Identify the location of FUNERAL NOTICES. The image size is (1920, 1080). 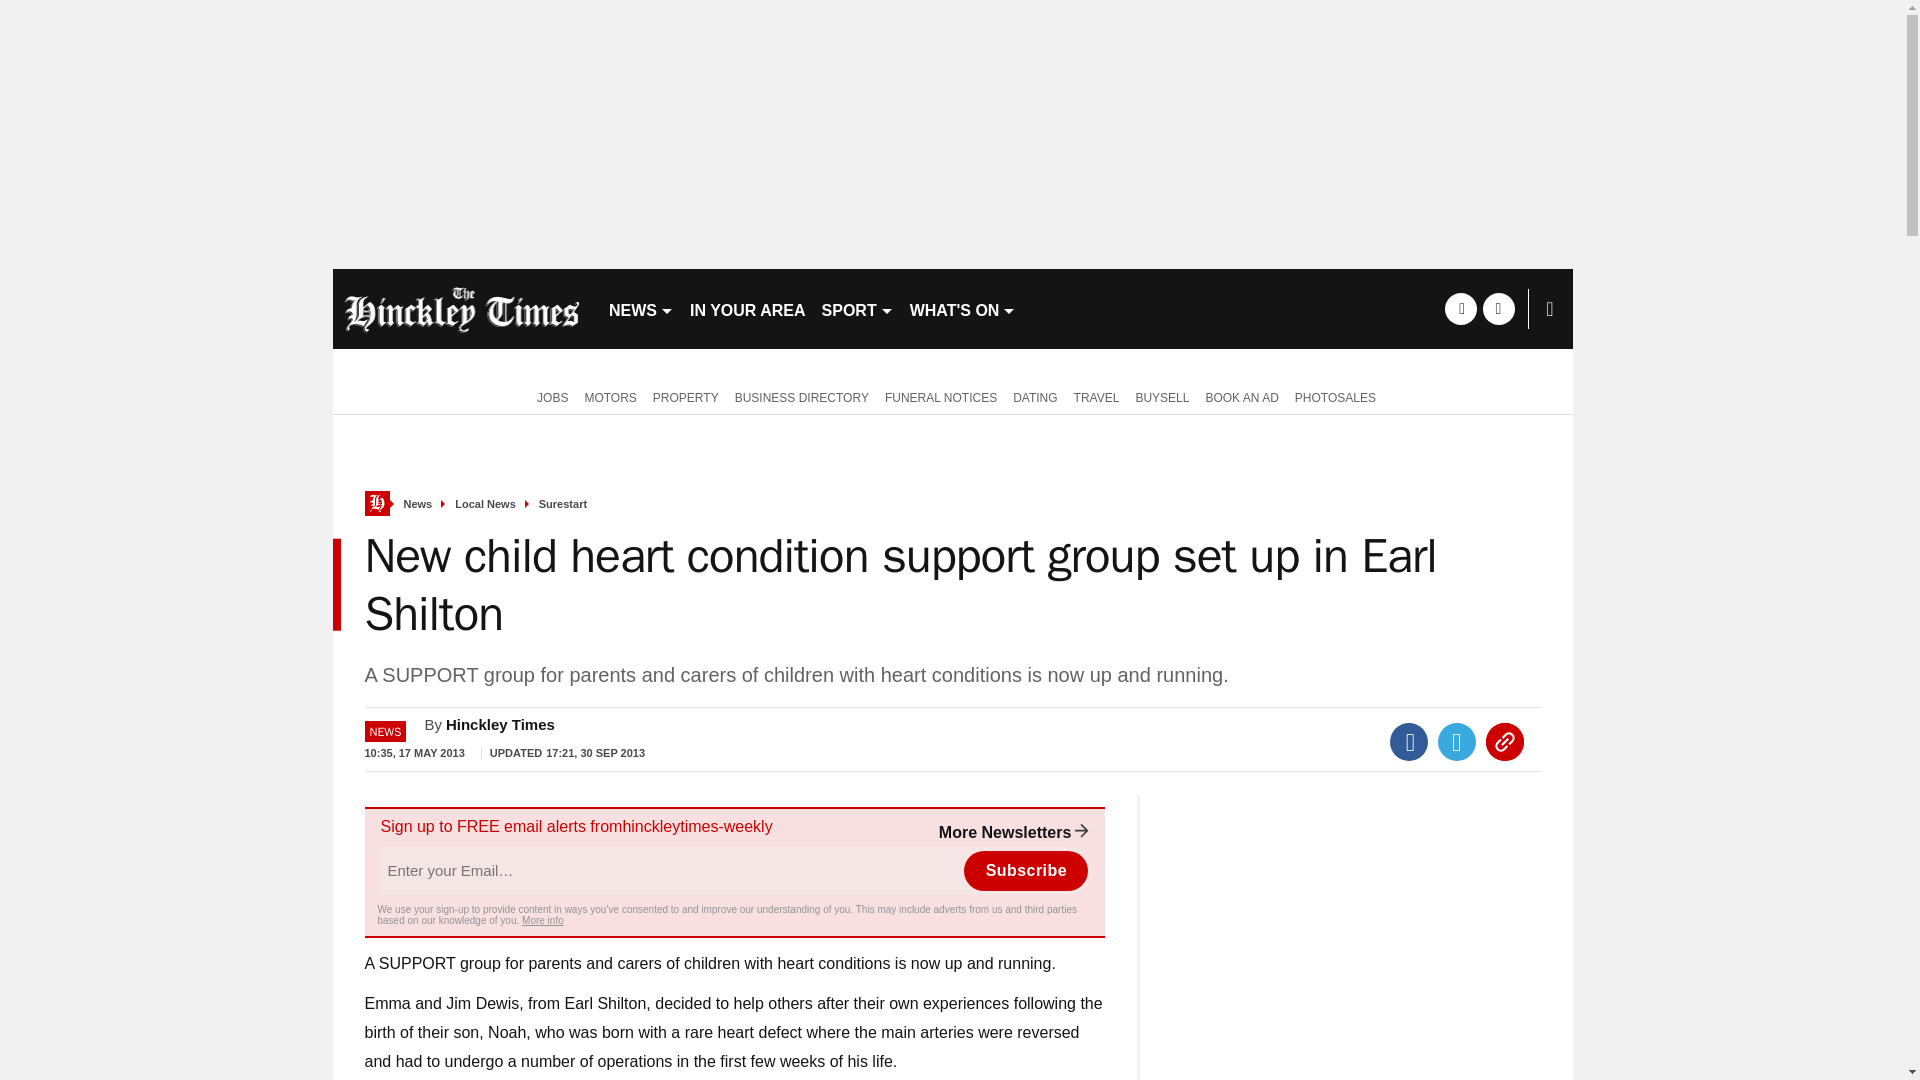
(940, 396).